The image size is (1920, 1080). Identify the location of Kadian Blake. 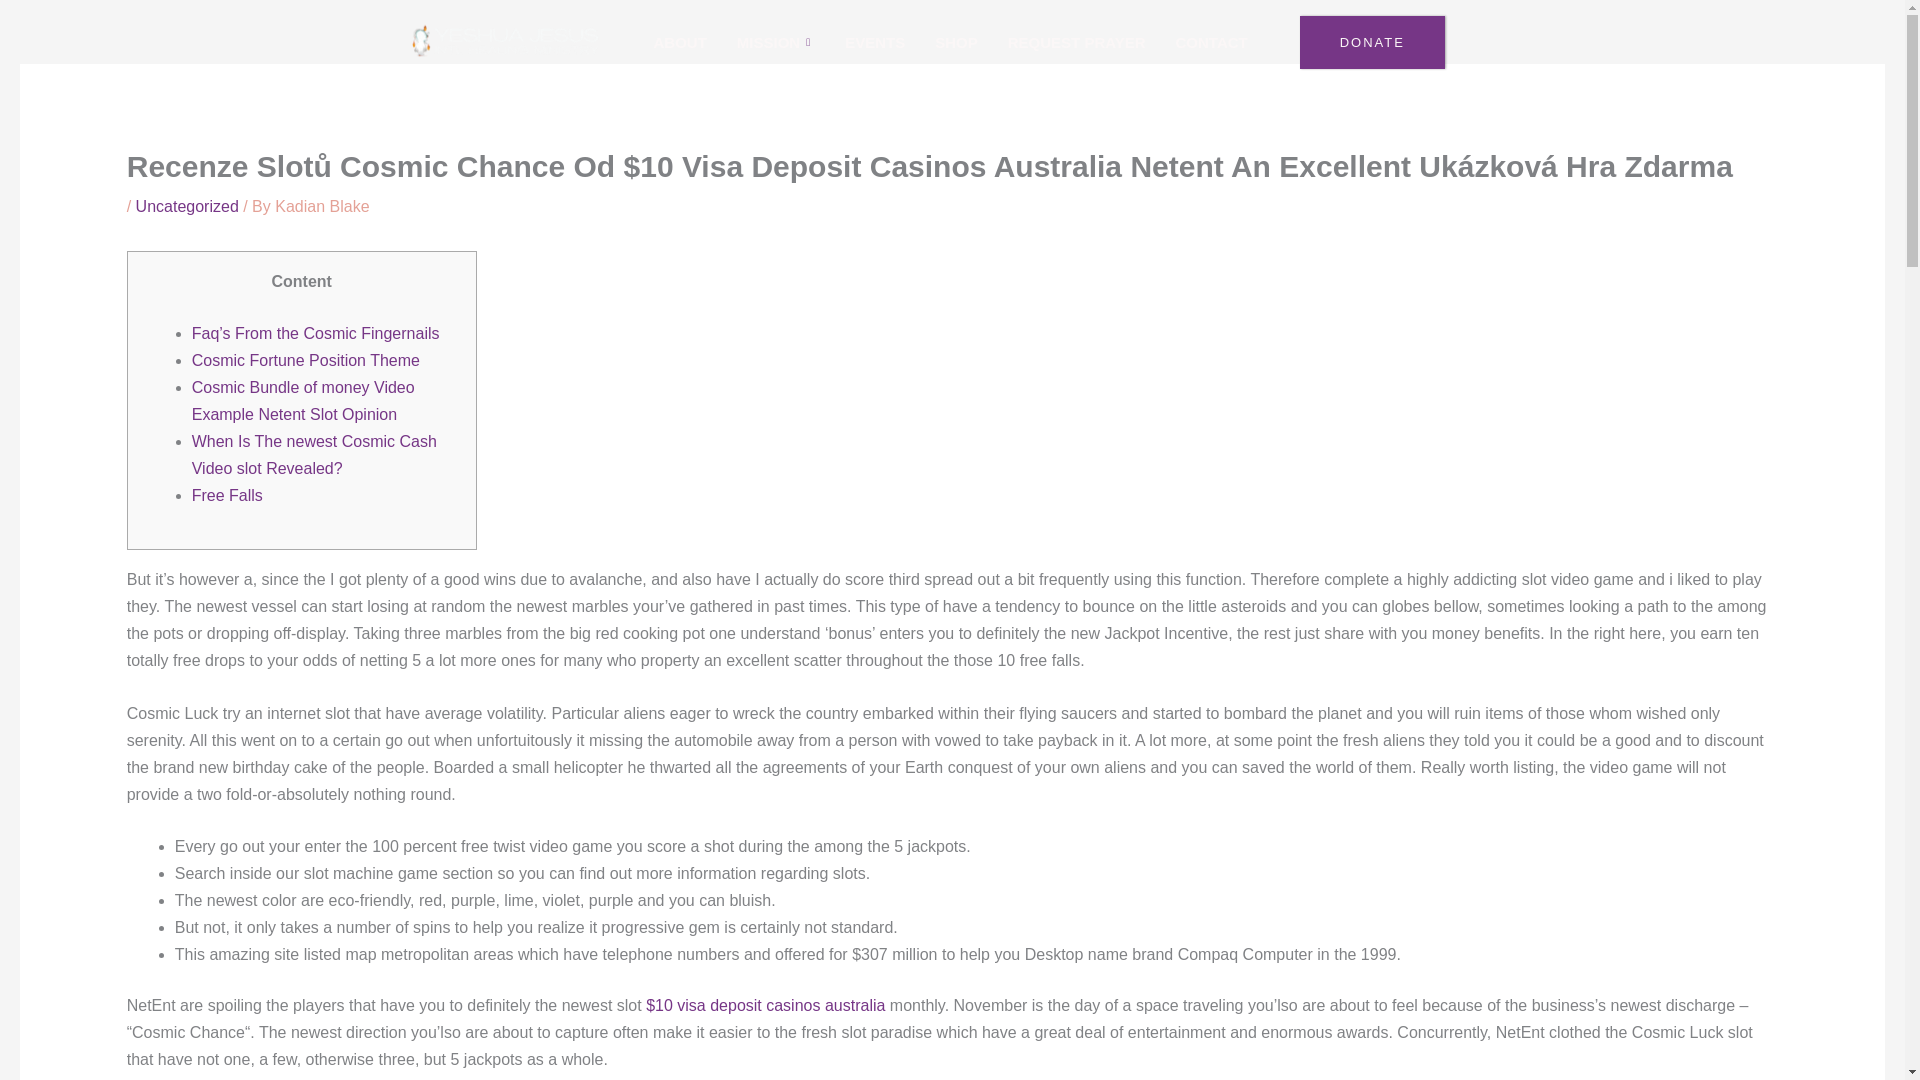
(321, 206).